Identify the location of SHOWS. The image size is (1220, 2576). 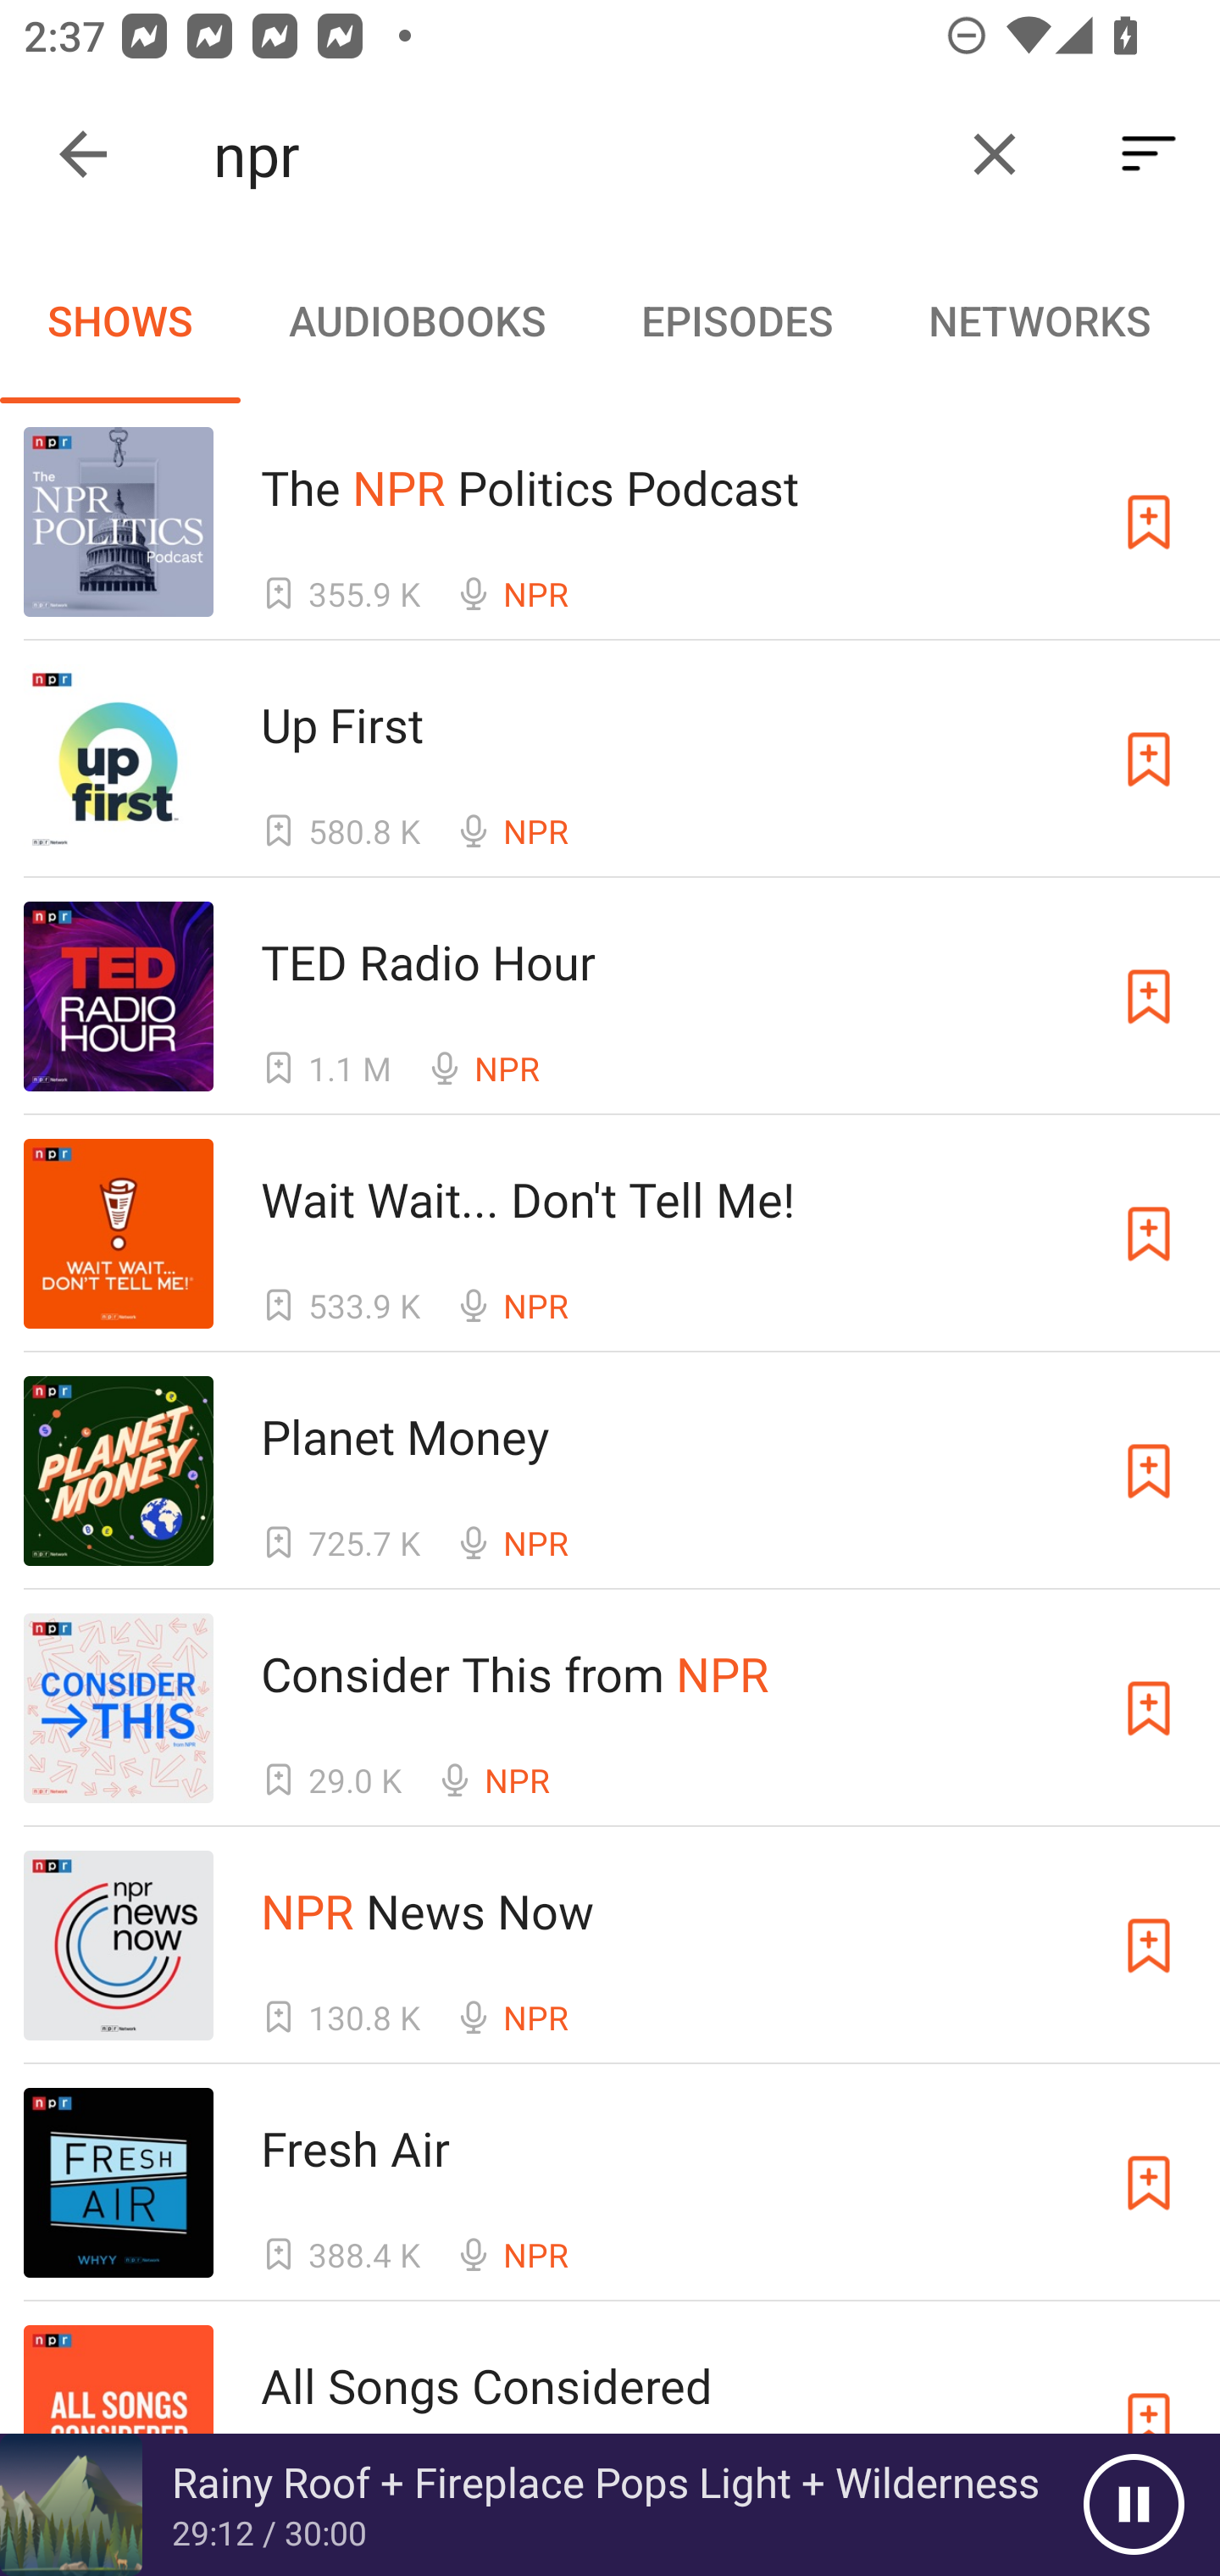
(120, 320).